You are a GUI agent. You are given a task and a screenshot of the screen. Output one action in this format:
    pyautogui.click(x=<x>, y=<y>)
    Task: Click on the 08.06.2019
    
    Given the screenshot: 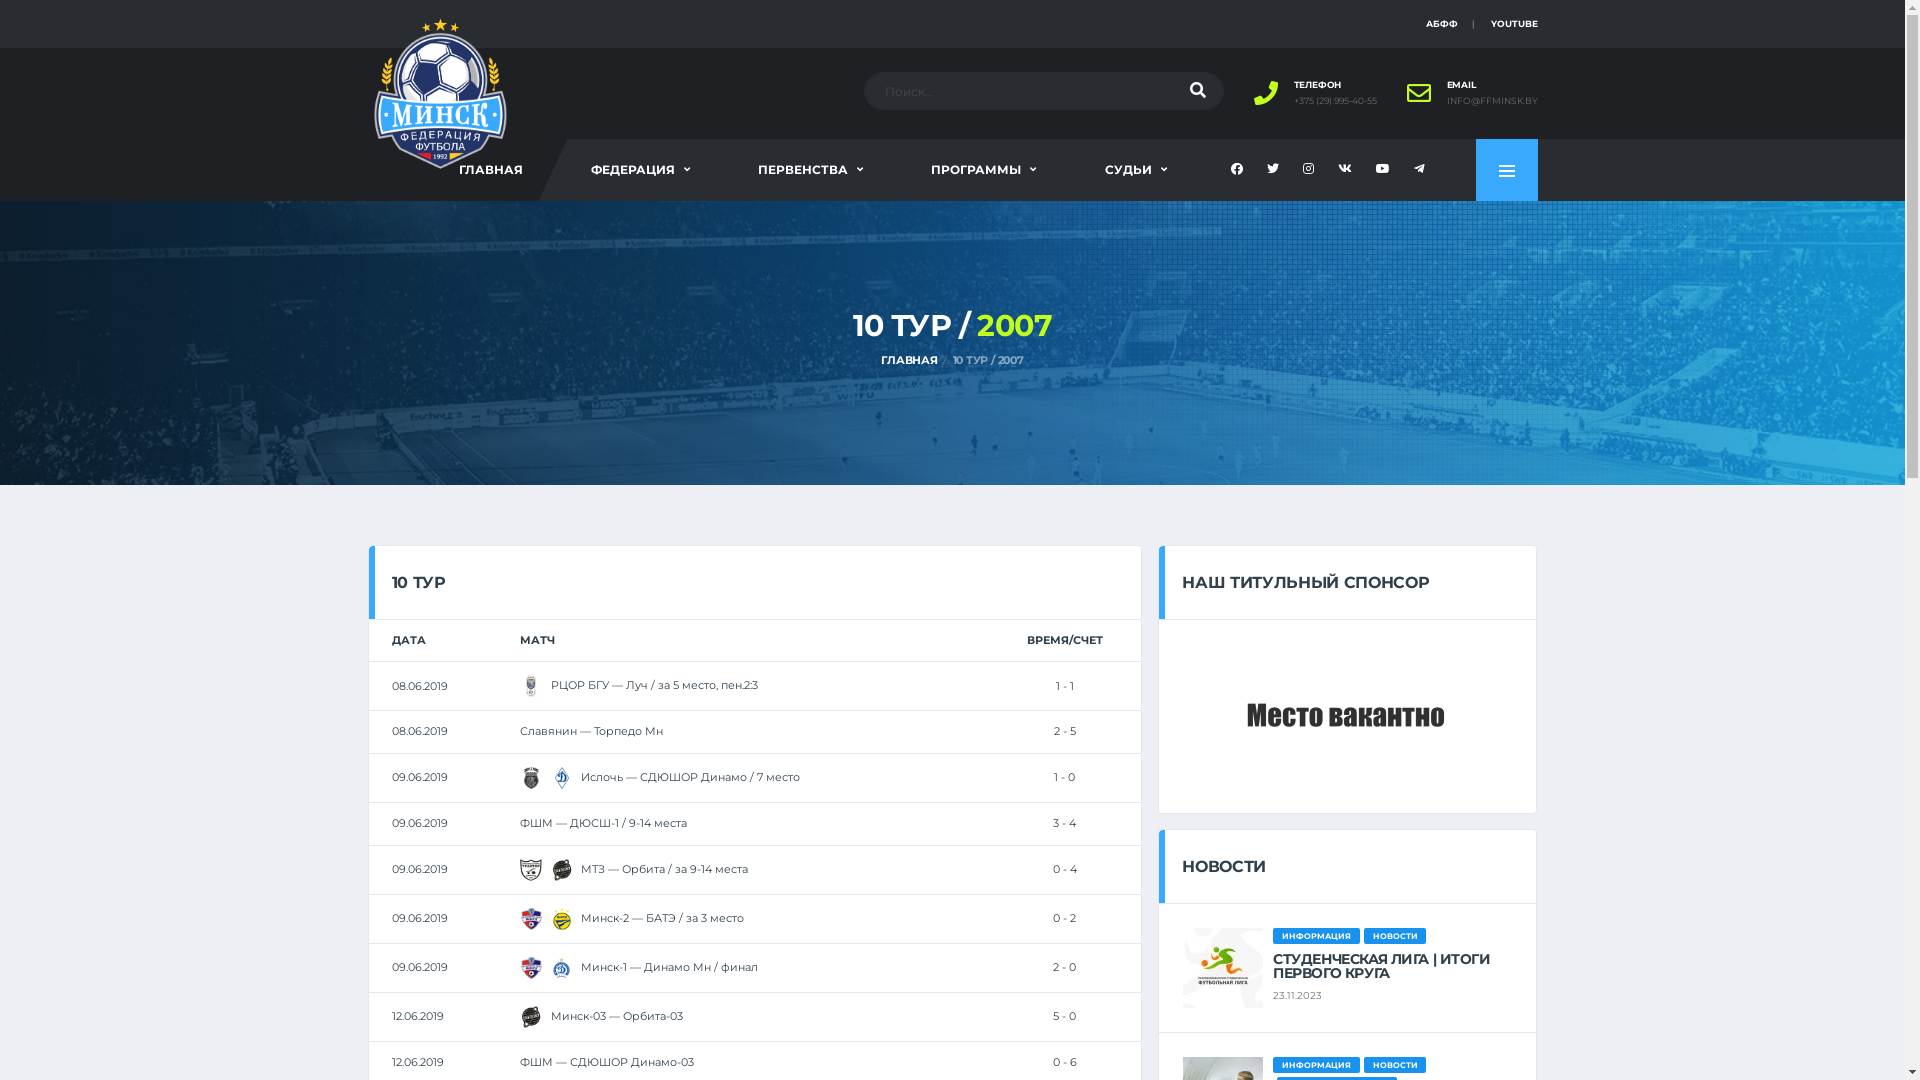 What is the action you would take?
    pyautogui.click(x=420, y=686)
    